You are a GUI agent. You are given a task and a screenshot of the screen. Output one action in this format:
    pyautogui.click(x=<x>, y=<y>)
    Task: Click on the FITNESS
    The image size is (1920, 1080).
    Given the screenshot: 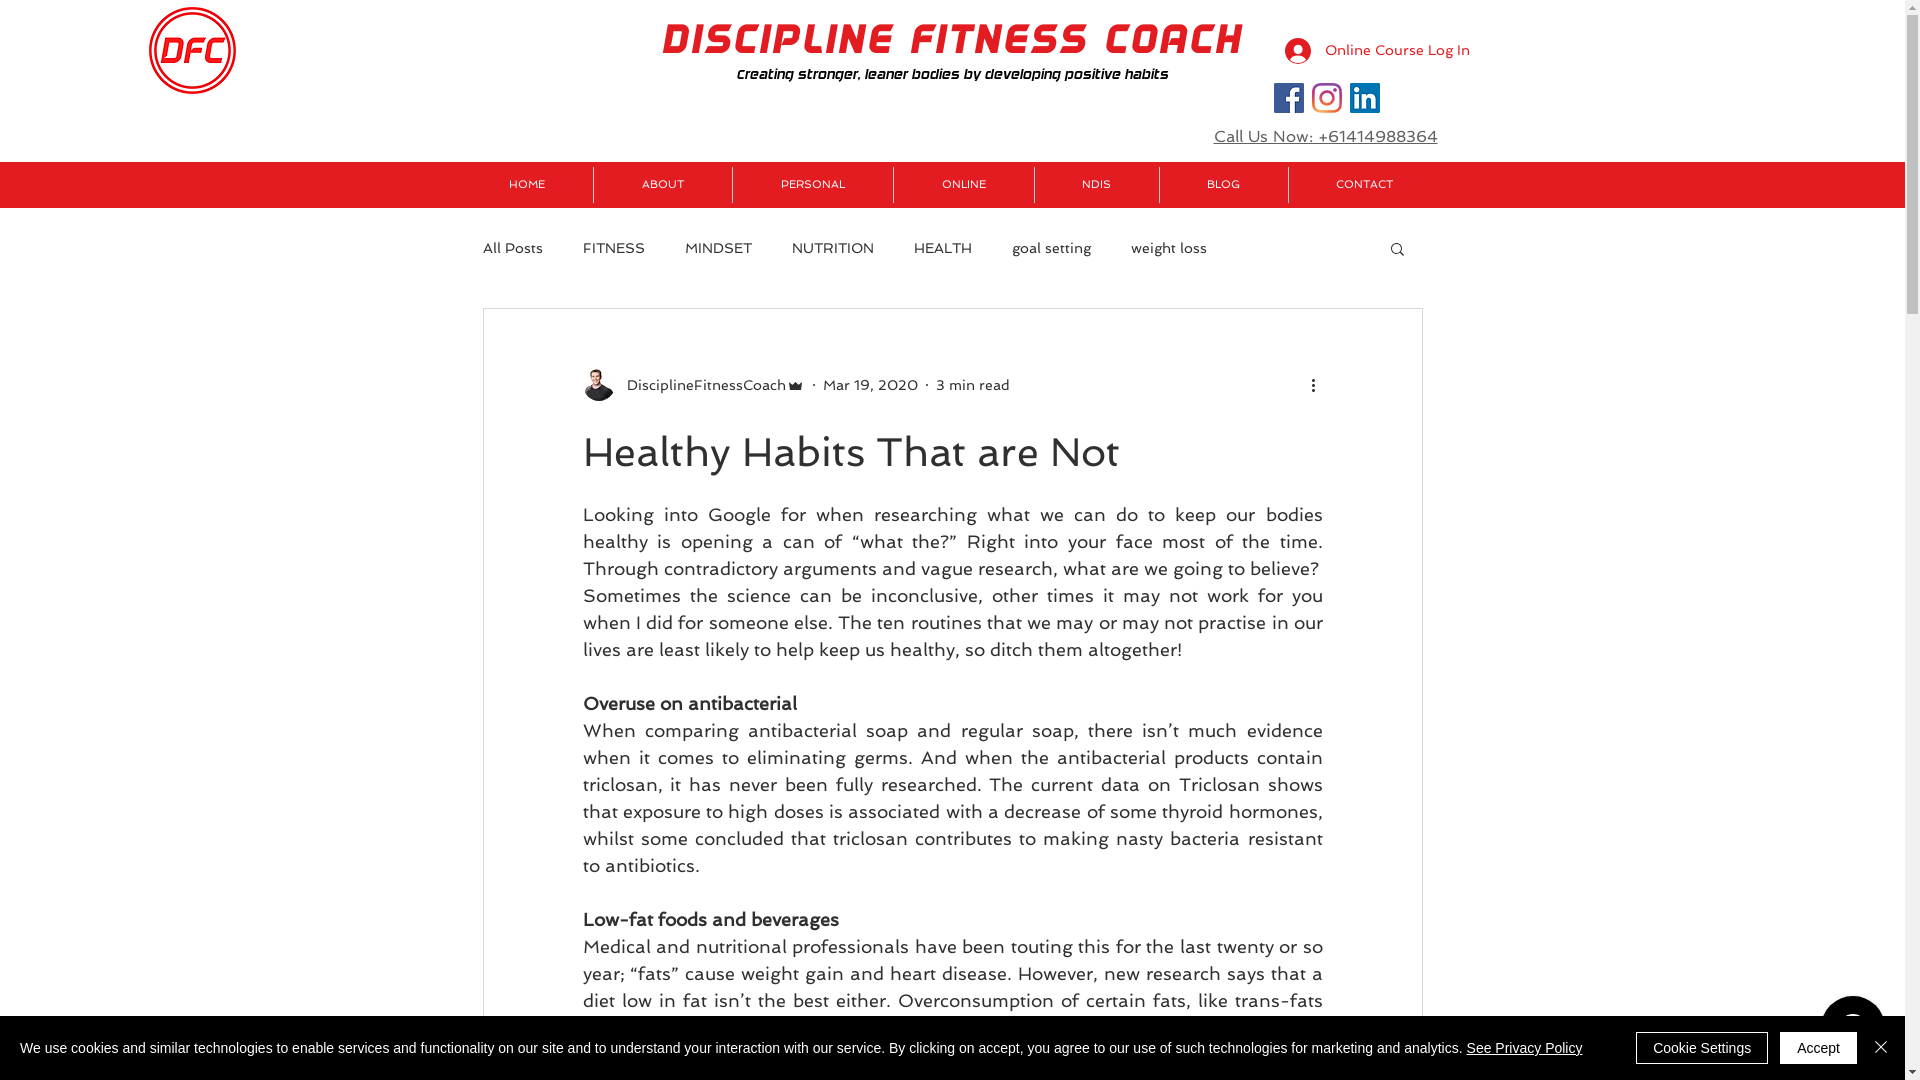 What is the action you would take?
    pyautogui.click(x=613, y=248)
    